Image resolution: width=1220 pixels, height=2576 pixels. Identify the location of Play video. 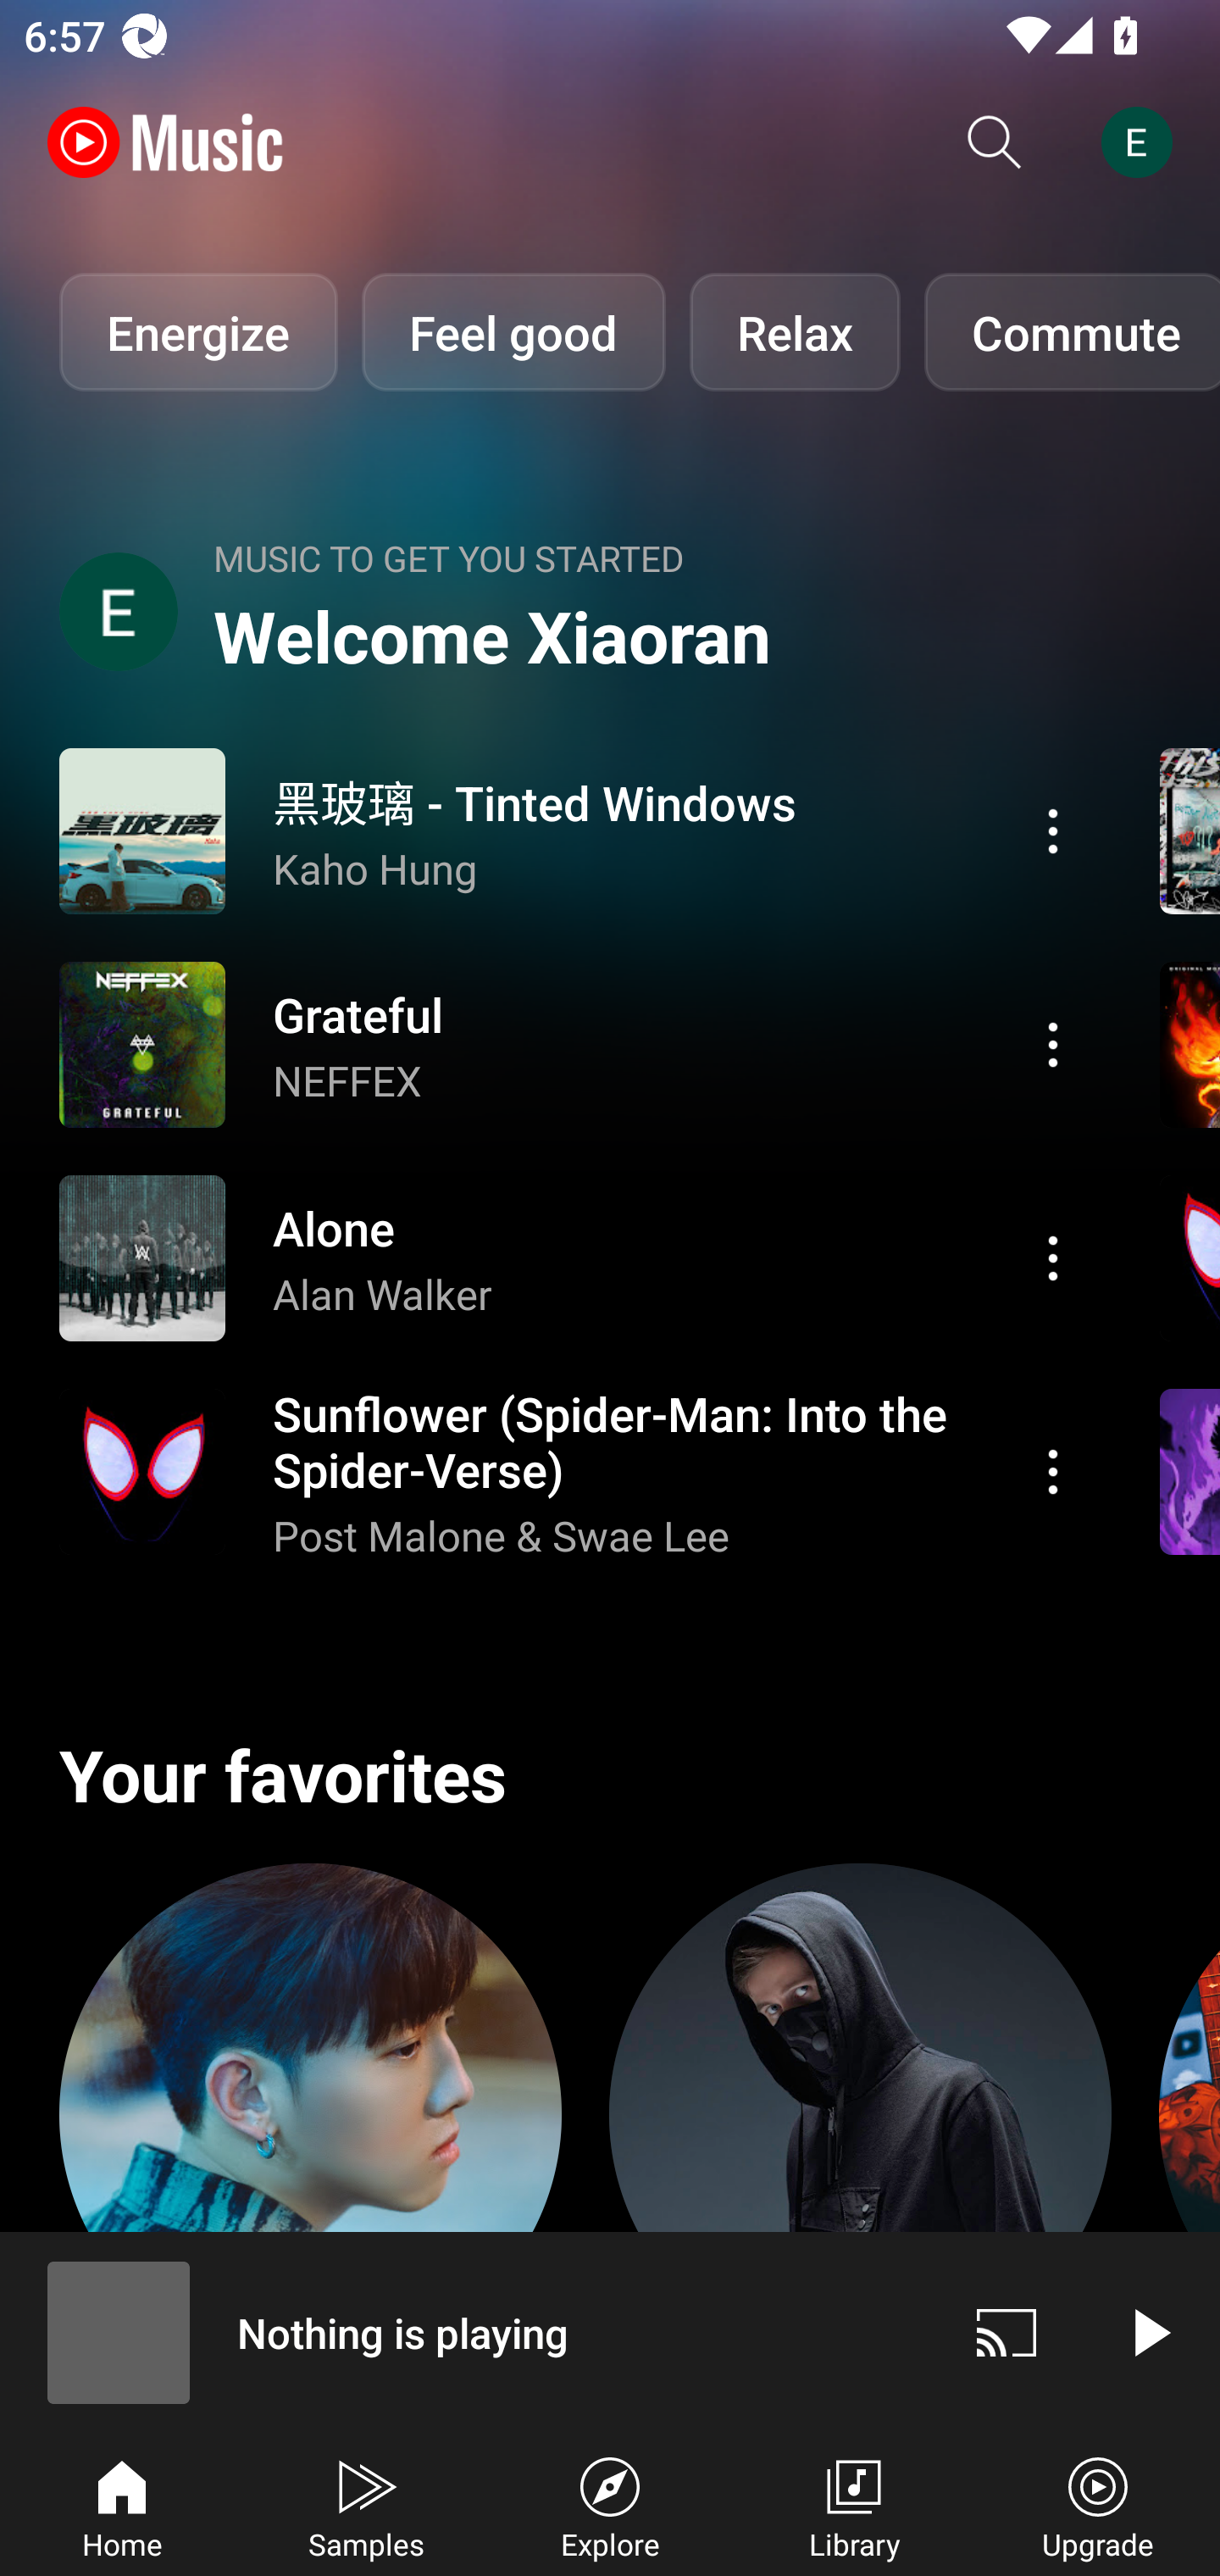
(1149, 2332).